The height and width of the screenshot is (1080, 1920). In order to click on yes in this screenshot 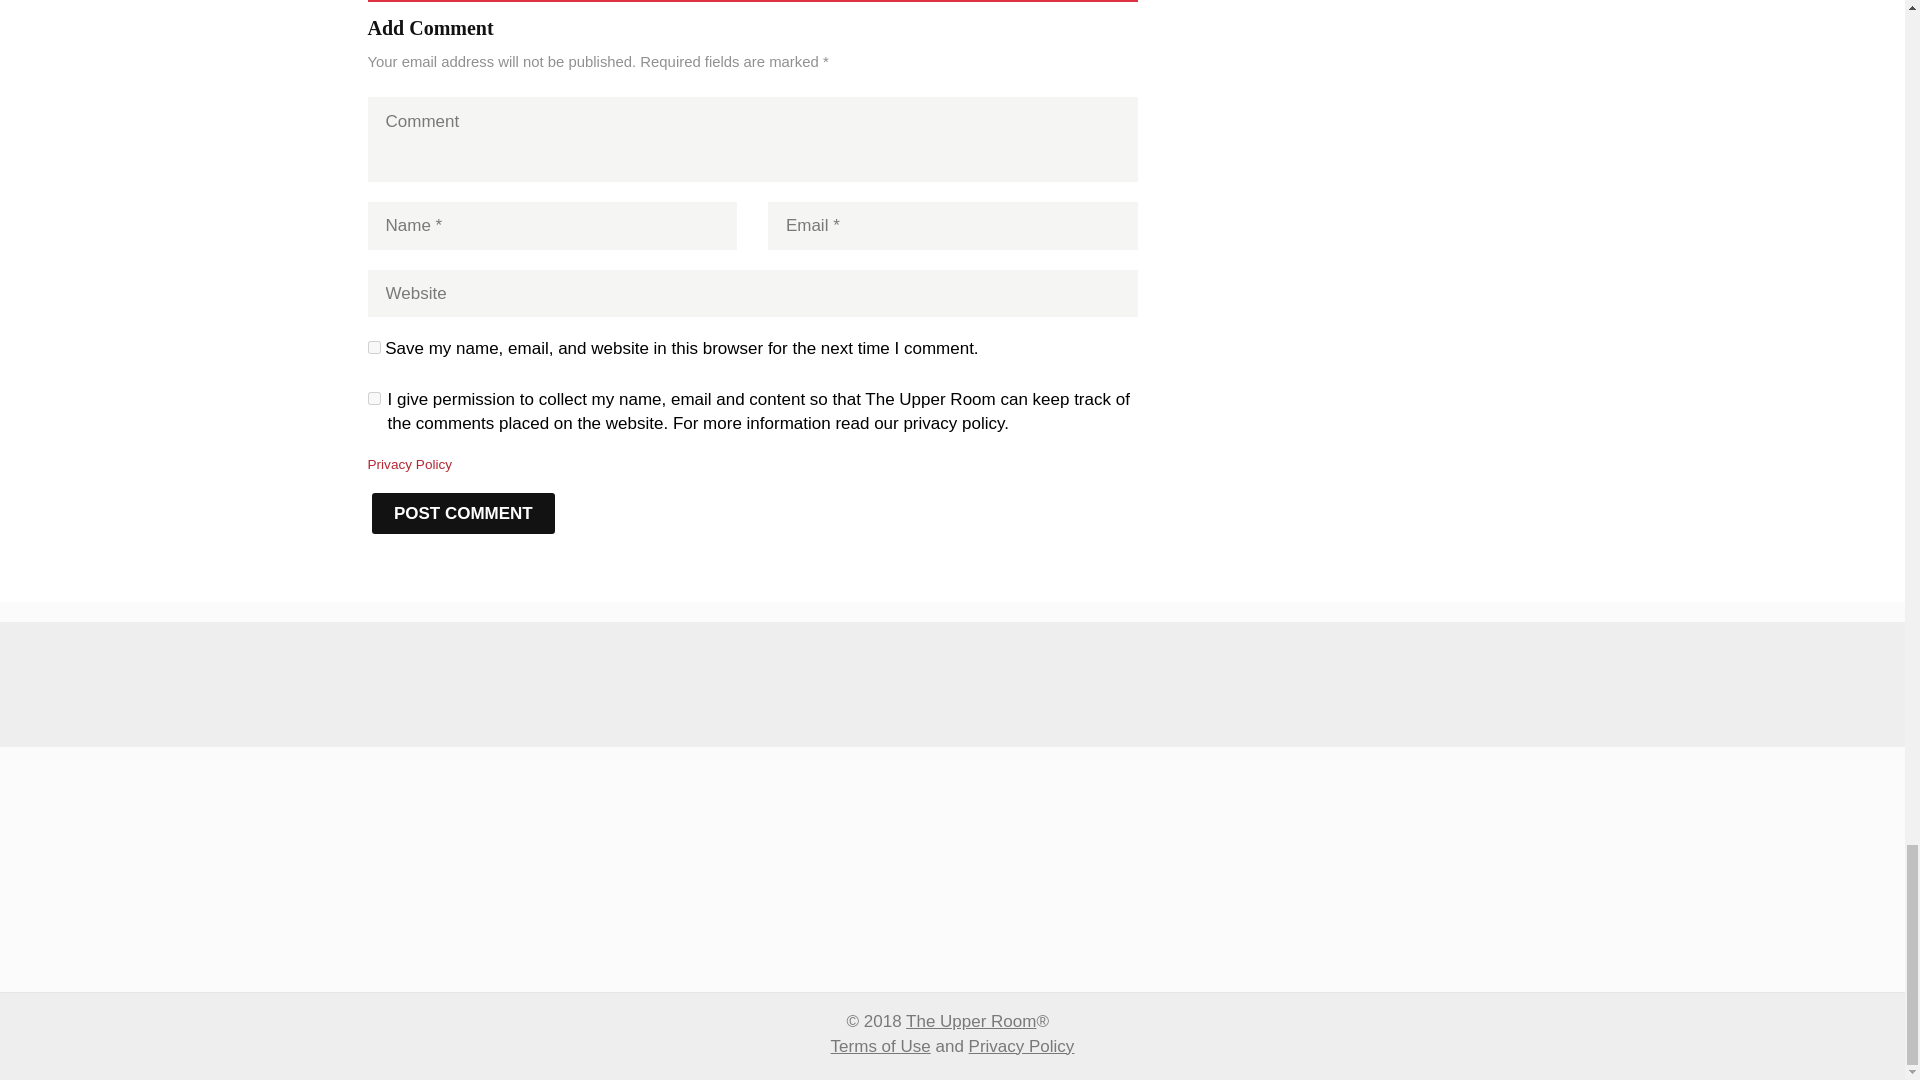, I will do `click(374, 348)`.